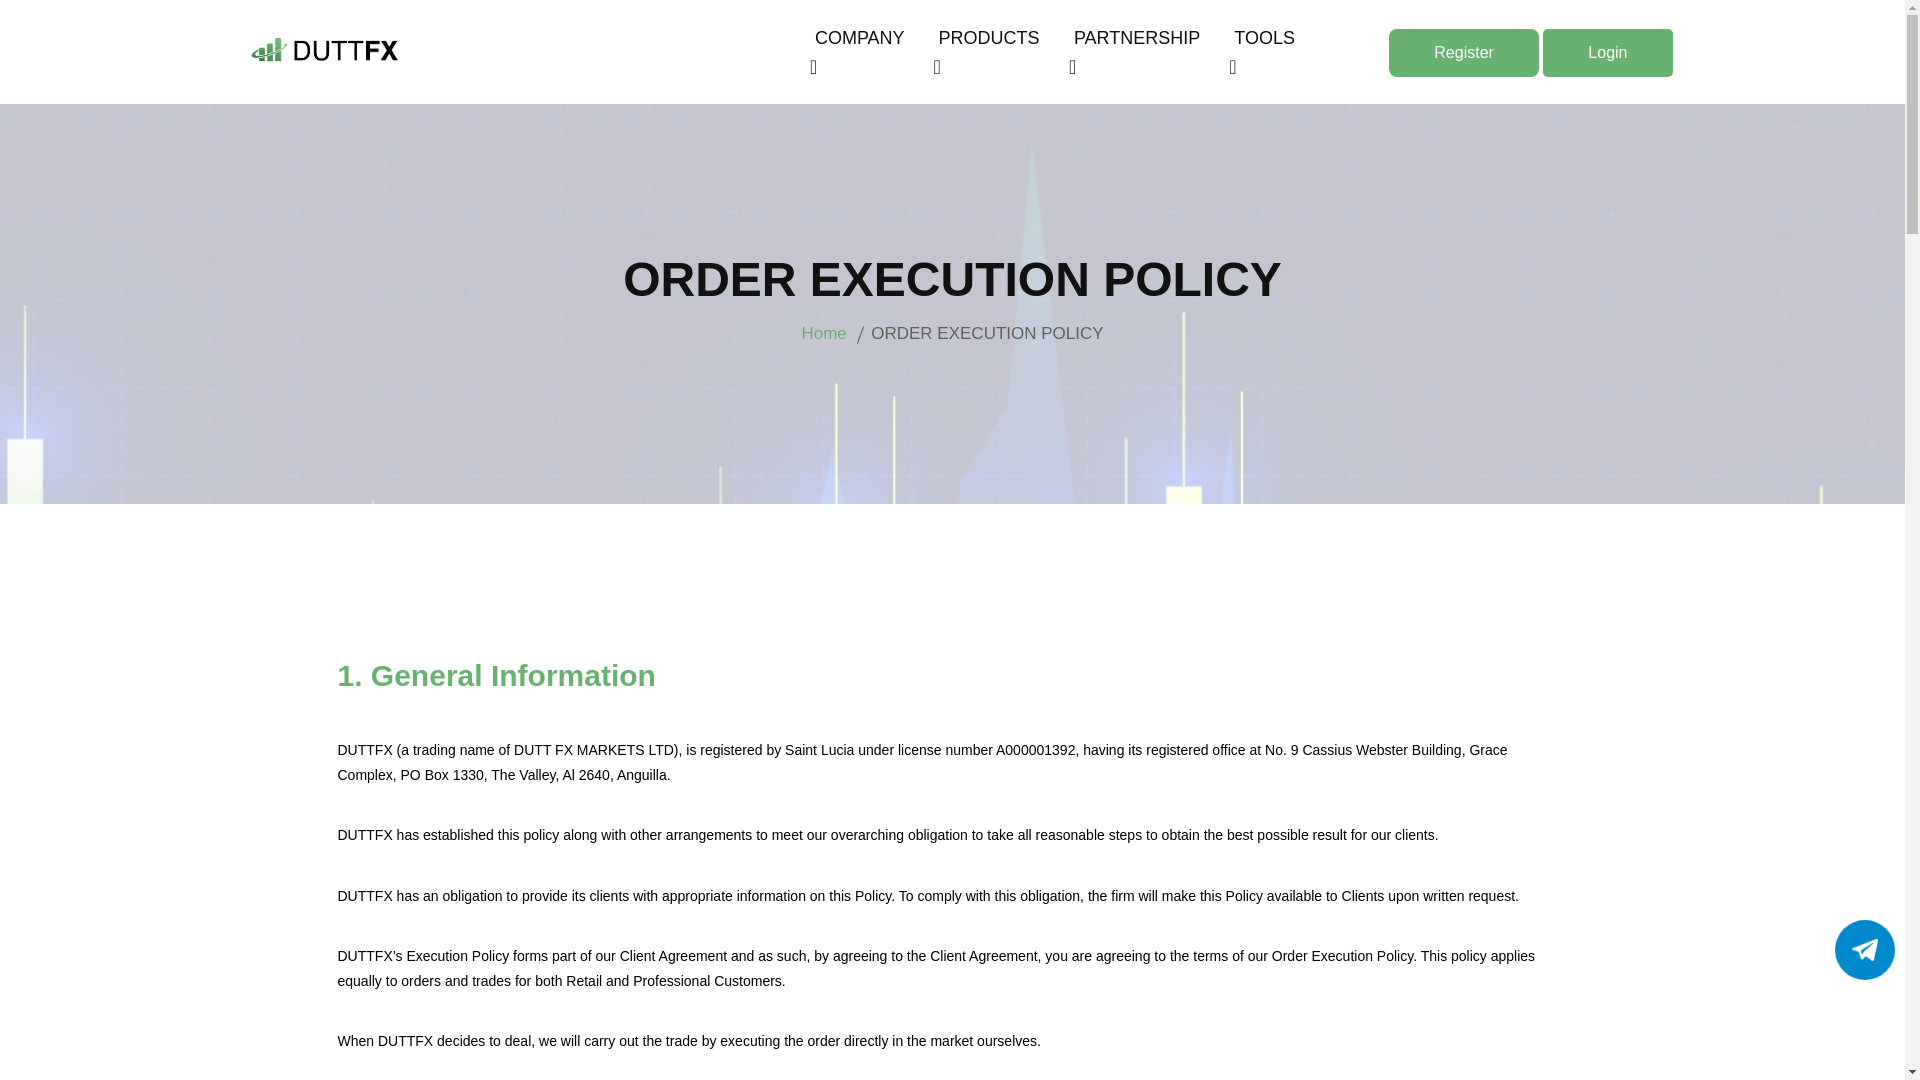 The image size is (1920, 1080). What do you see at coordinates (1464, 52) in the screenshot?
I see `Register` at bounding box center [1464, 52].